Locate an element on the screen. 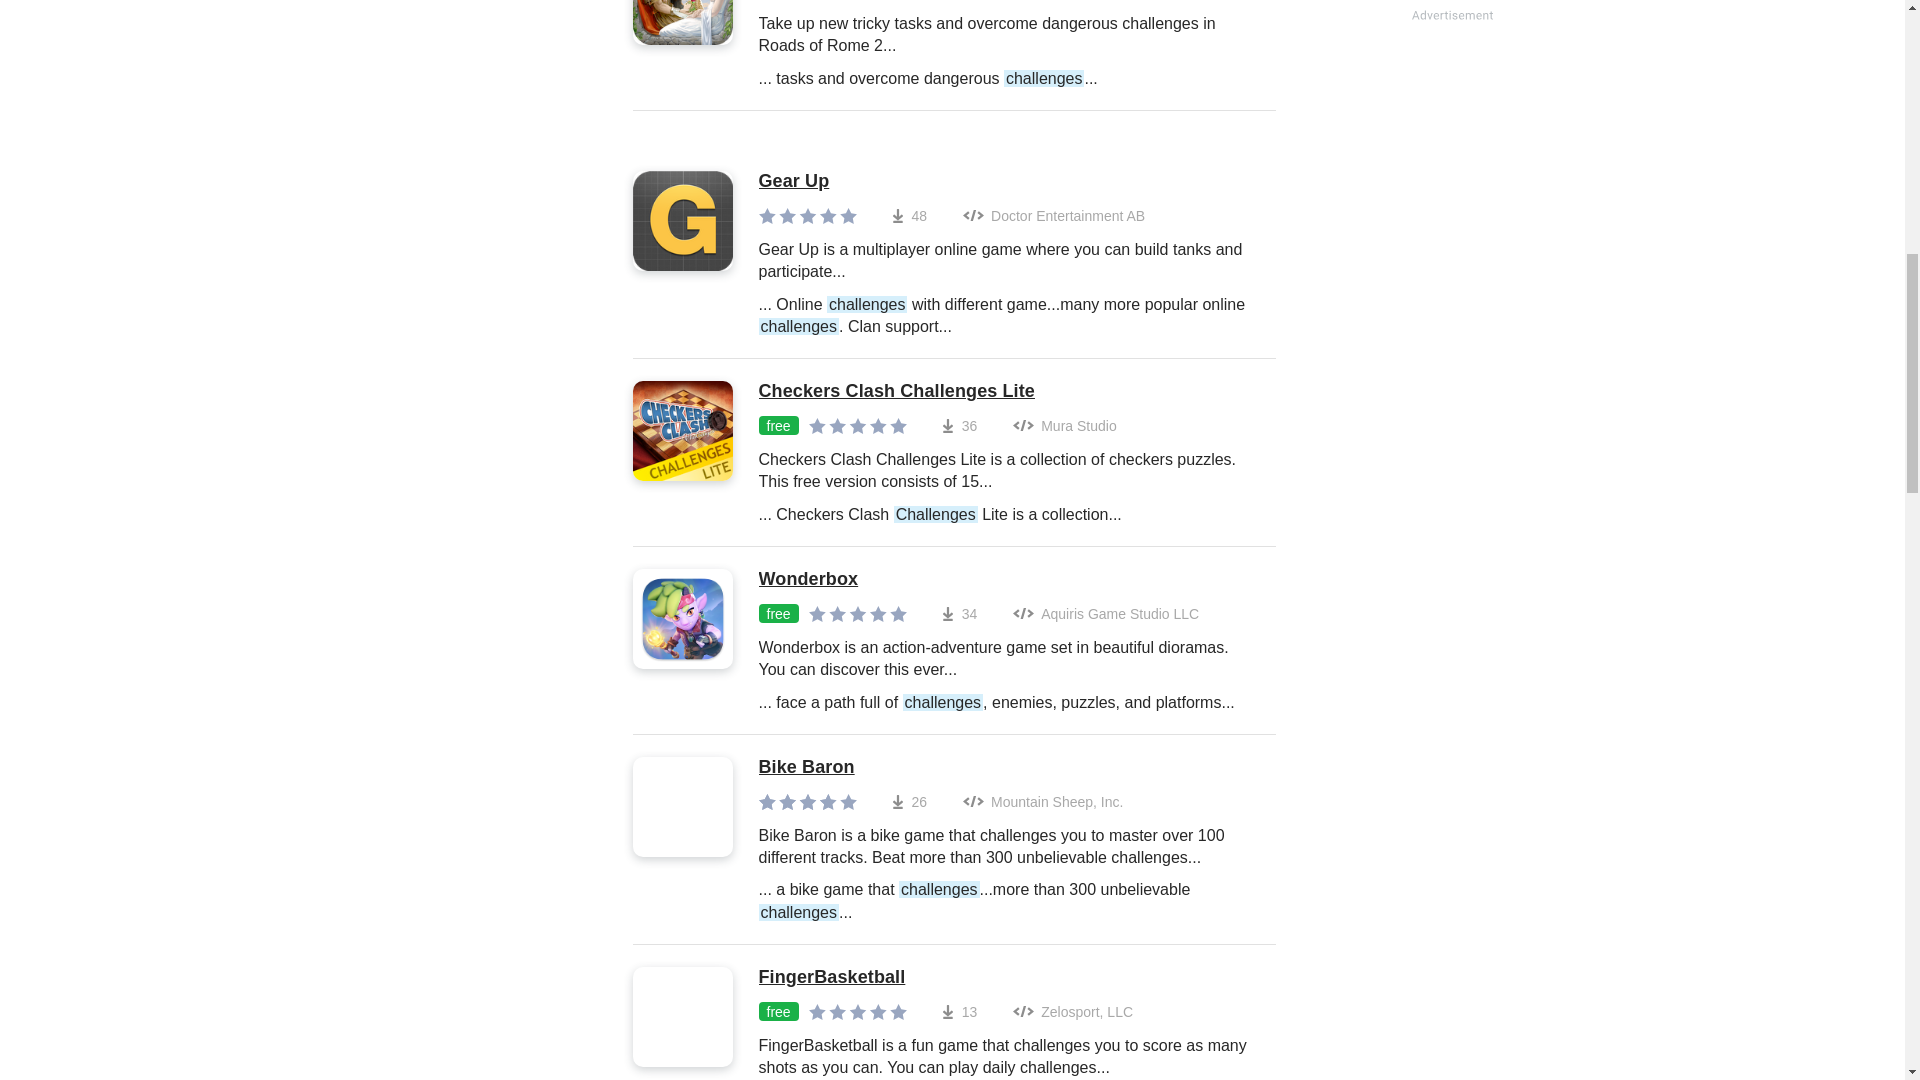 The height and width of the screenshot is (1080, 1920). Checkers Clash Challenges Lite is located at coordinates (1006, 392).